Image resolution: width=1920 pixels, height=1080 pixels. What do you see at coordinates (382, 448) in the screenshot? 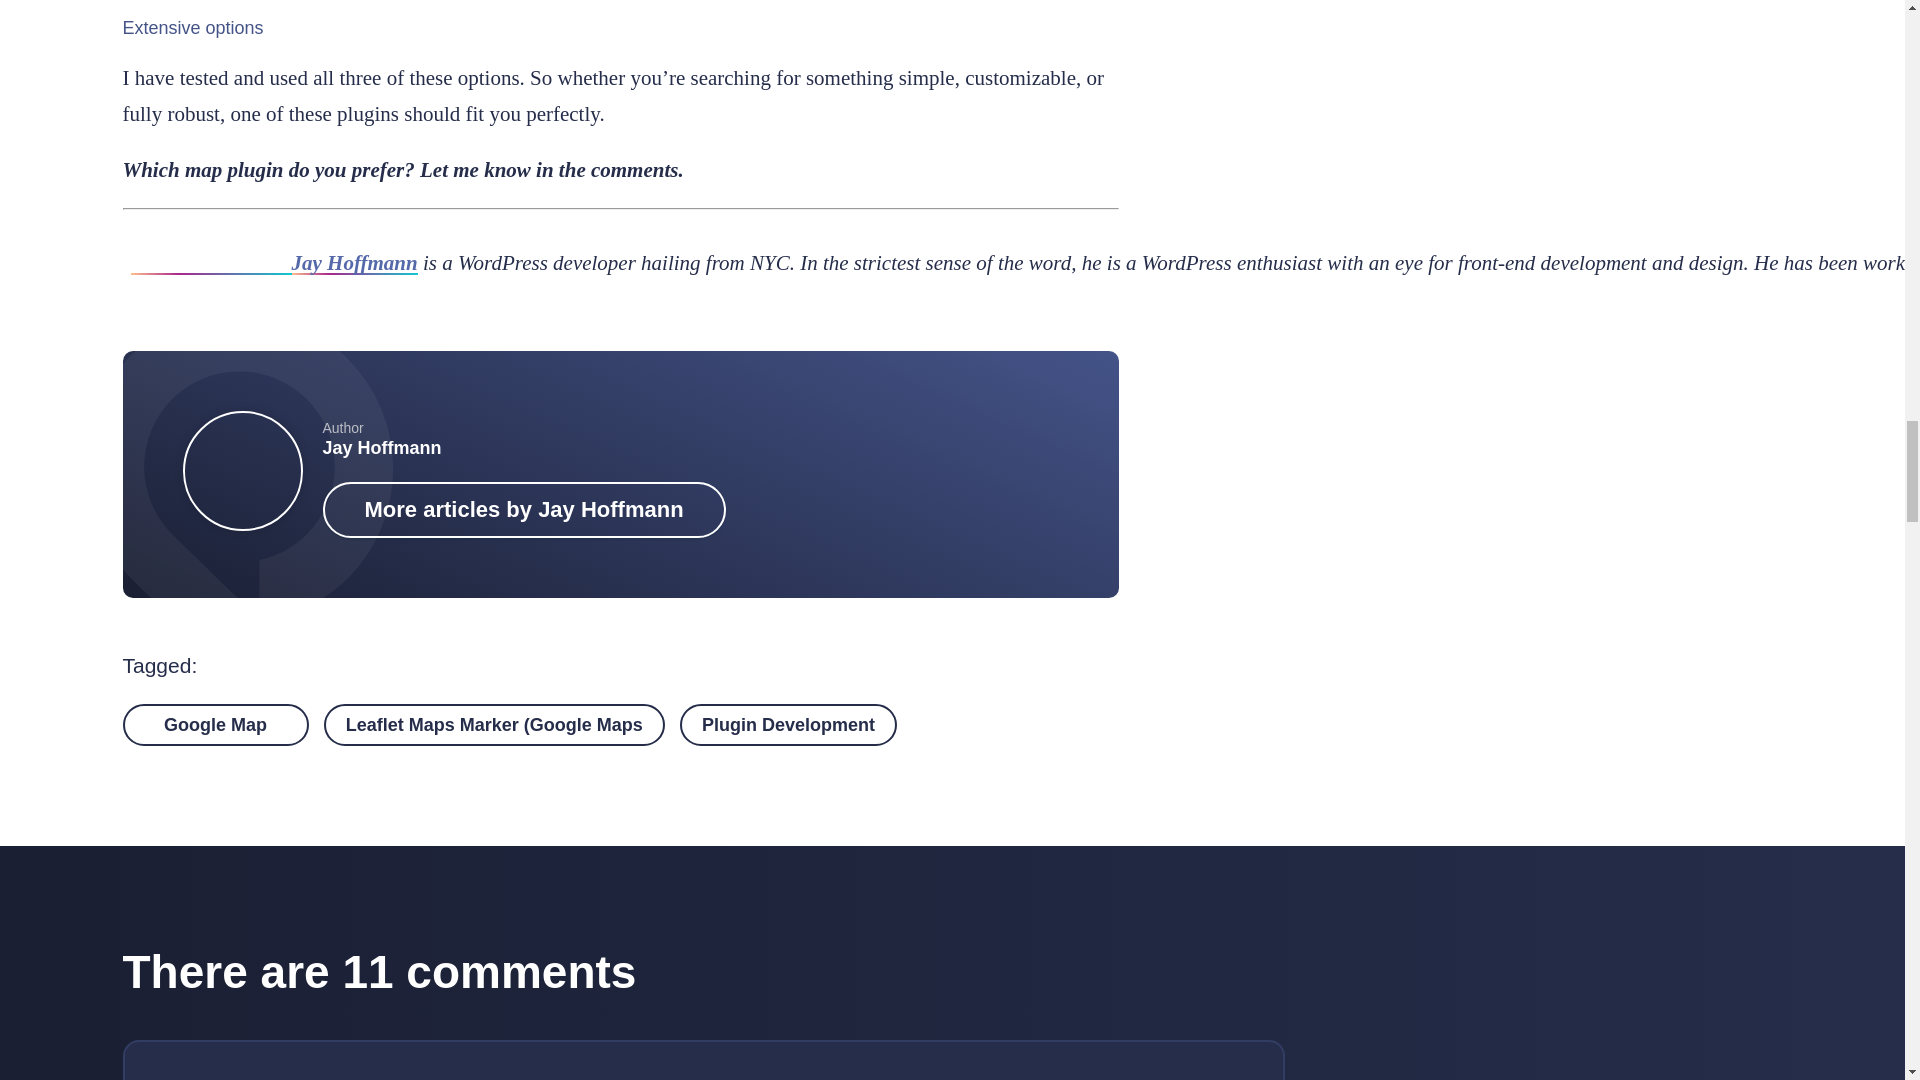
I see `Jay Hoffmann` at bounding box center [382, 448].